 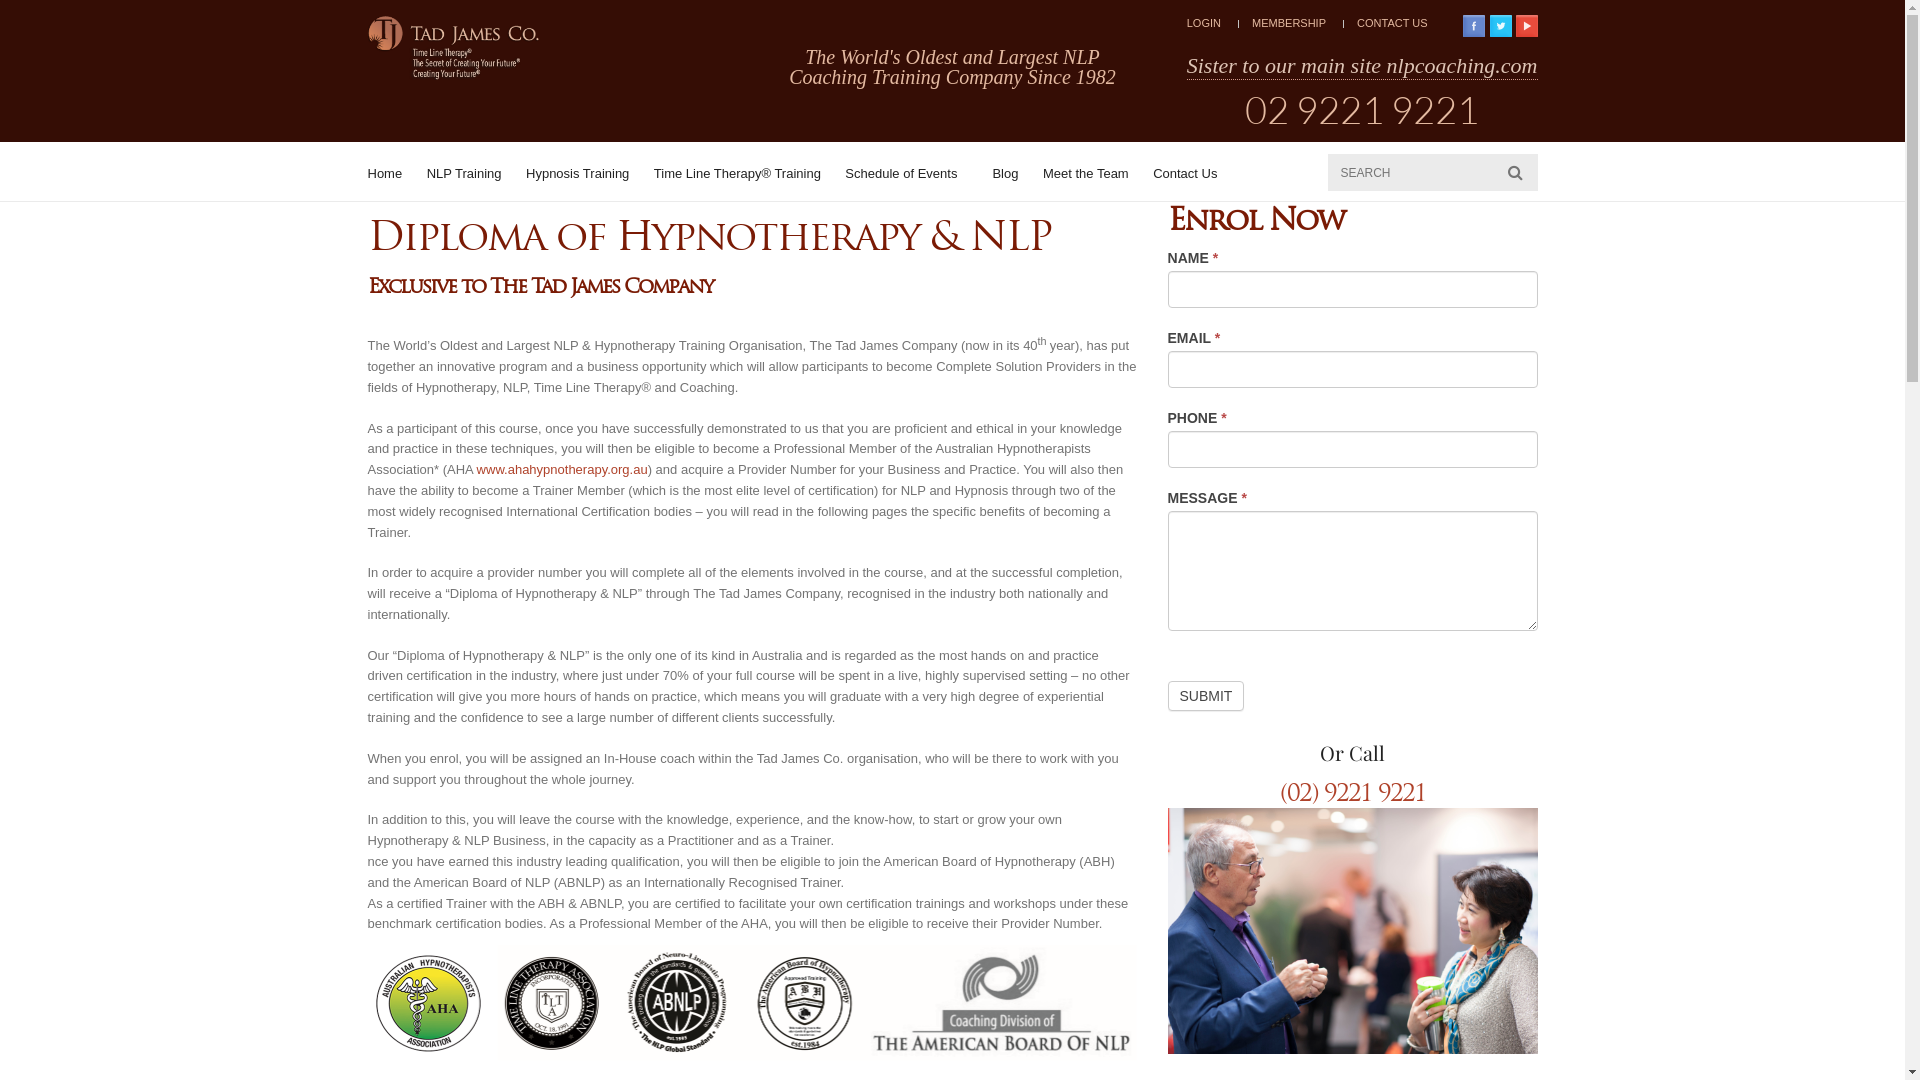 What do you see at coordinates (1501, 26) in the screenshot?
I see `twitter` at bounding box center [1501, 26].